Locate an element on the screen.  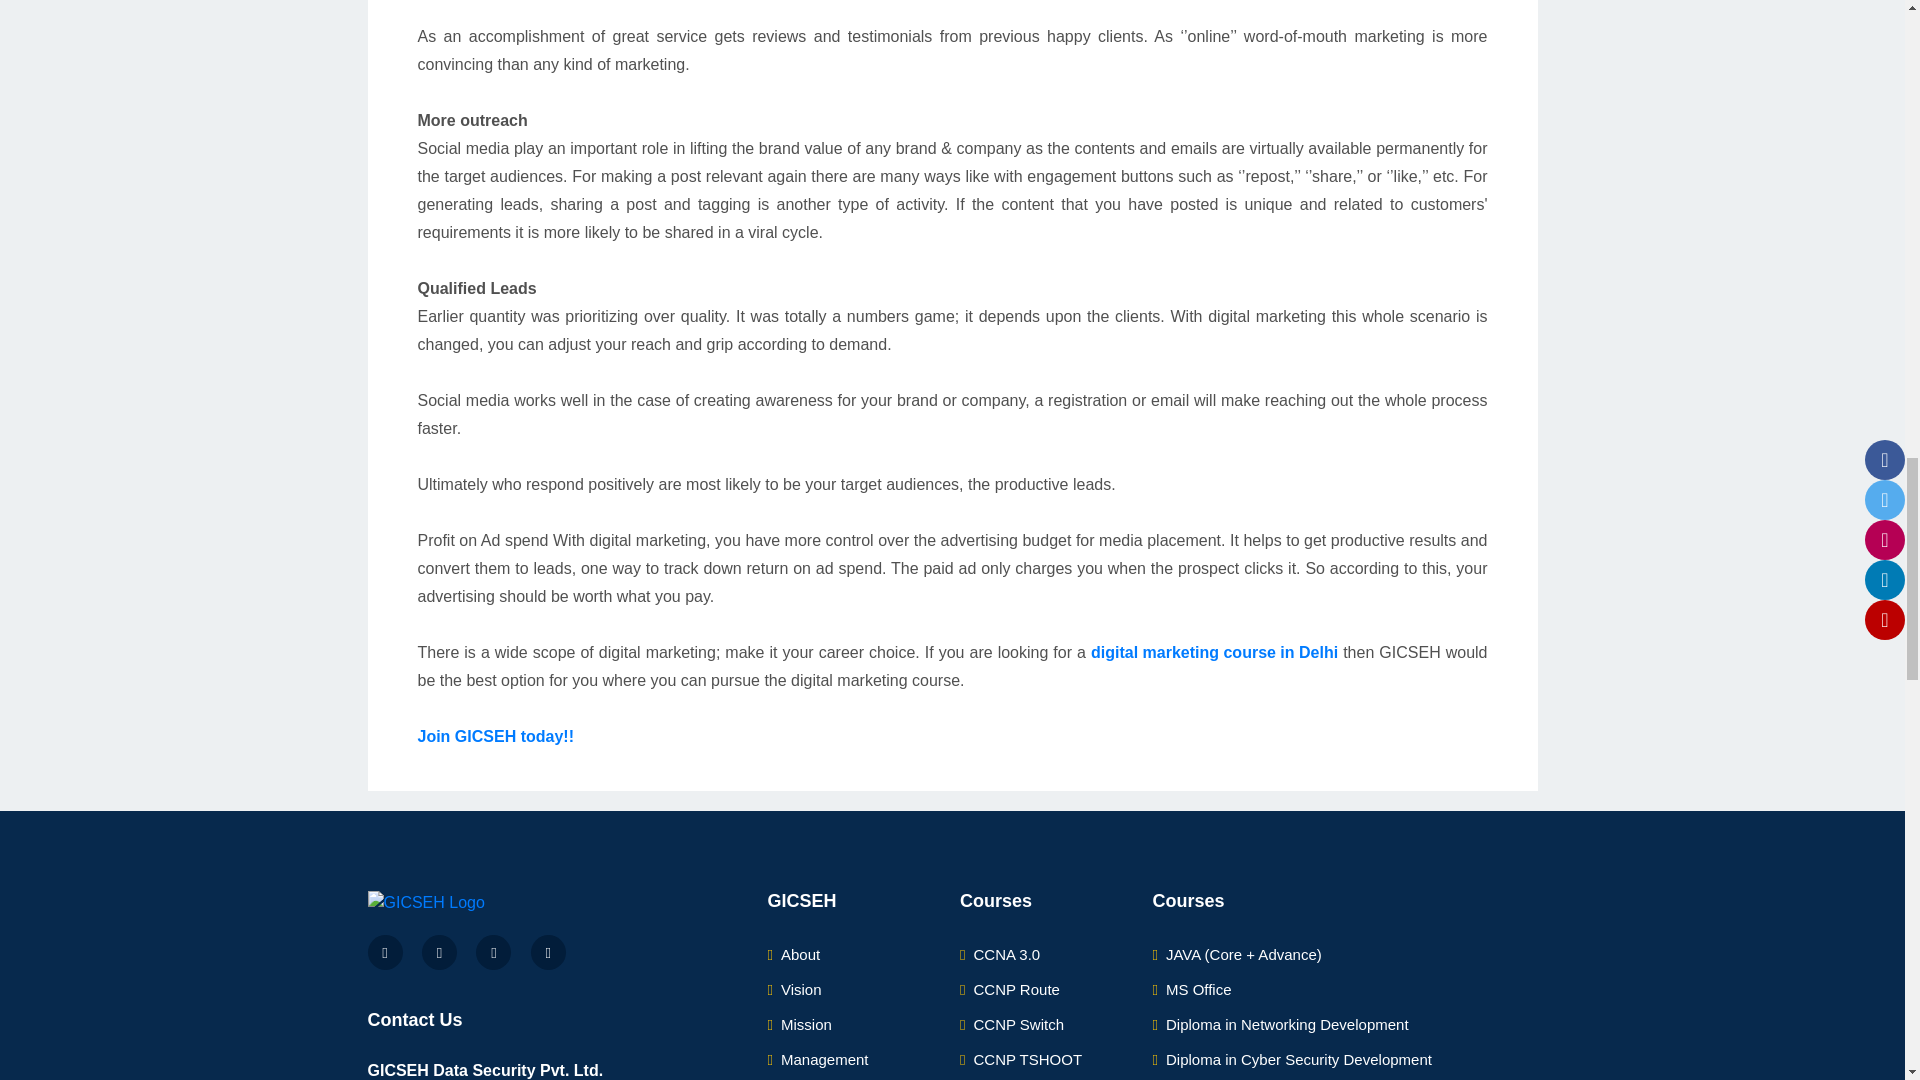
Instagram is located at coordinates (493, 952).